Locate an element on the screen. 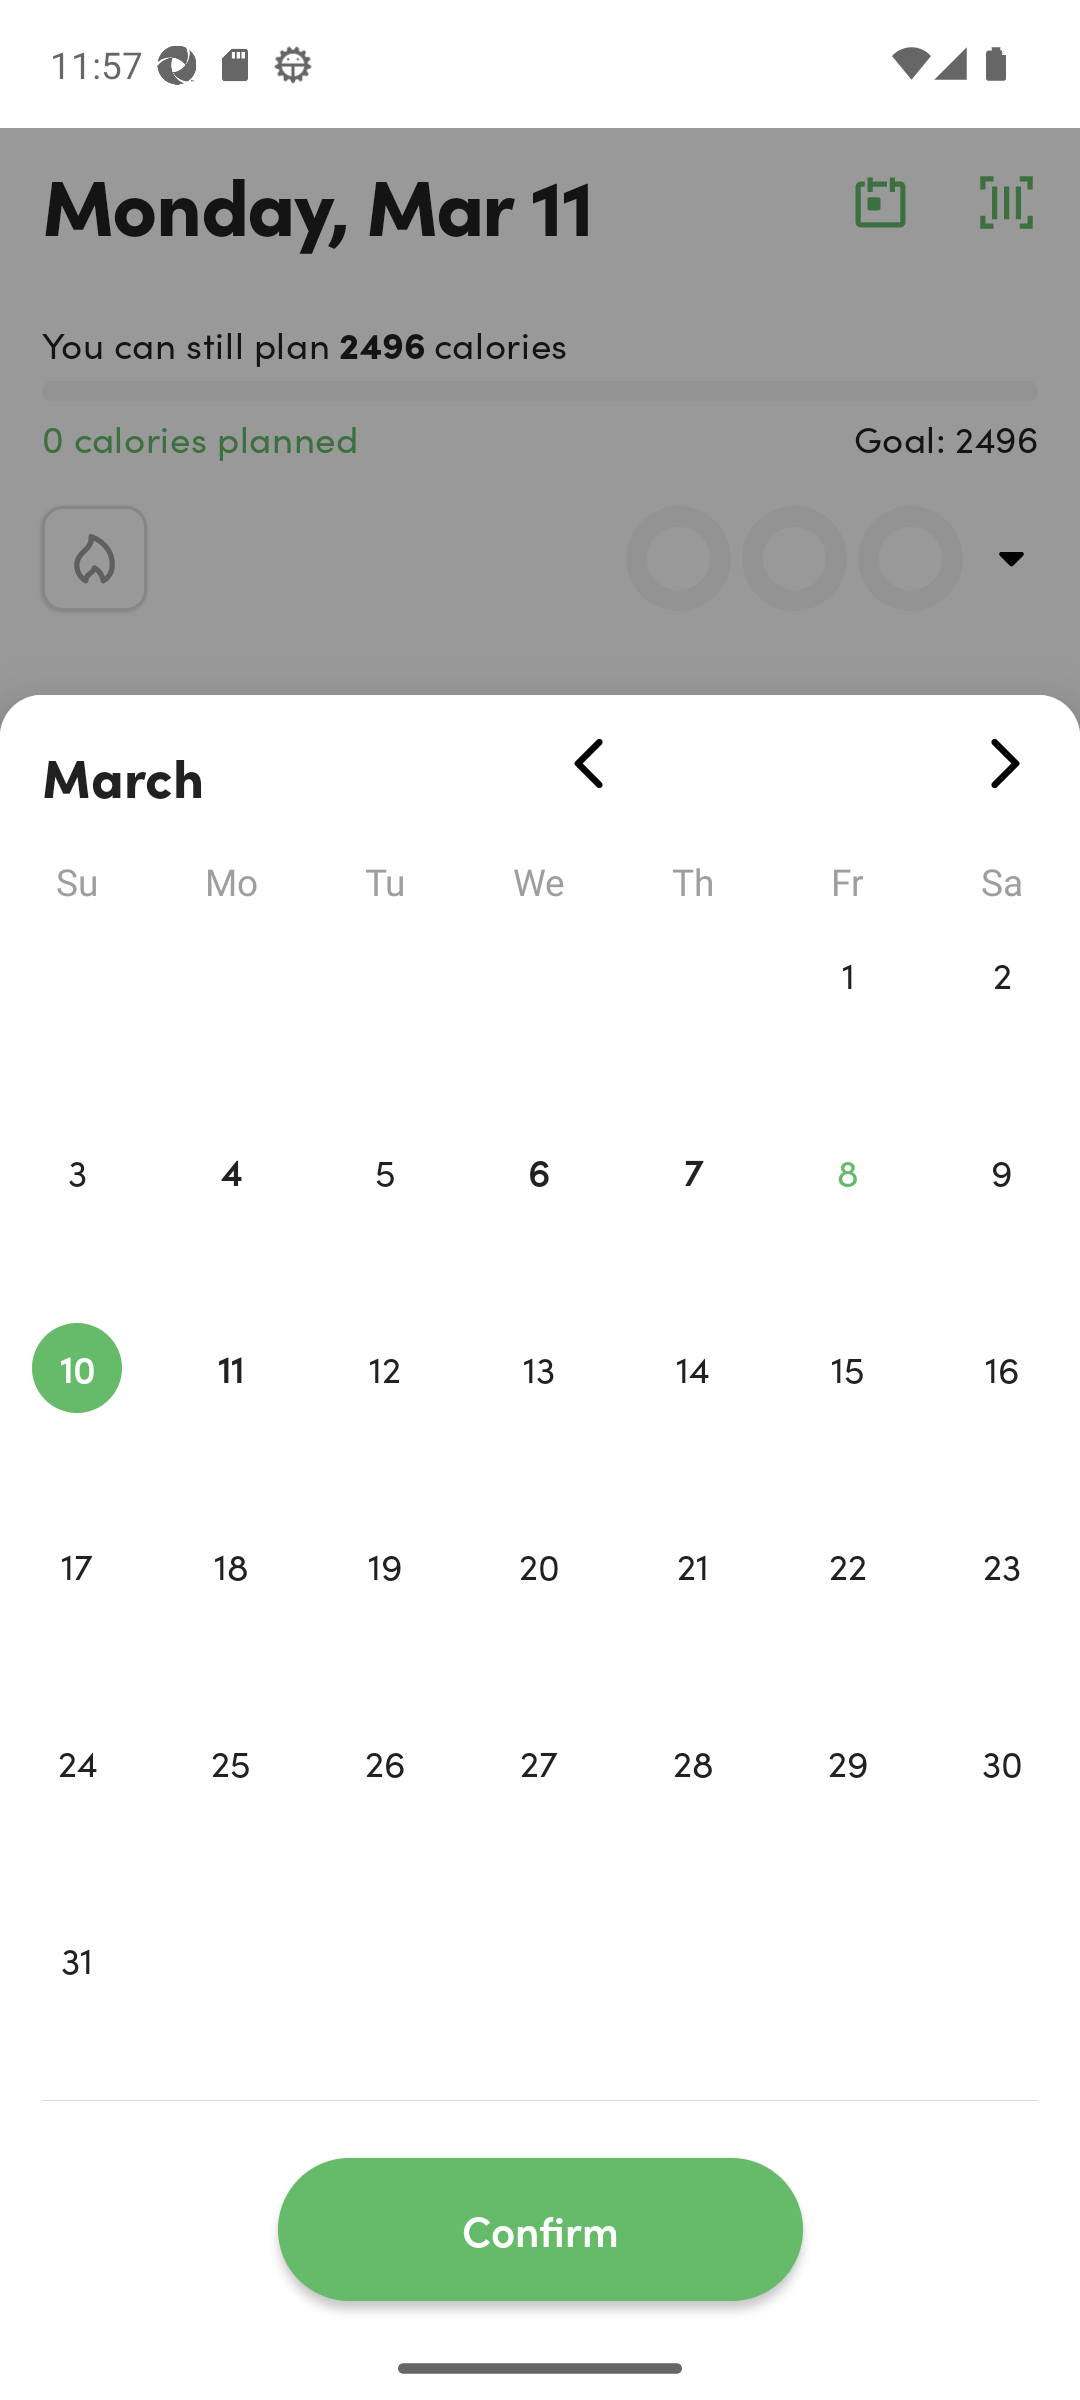 The width and height of the screenshot is (1080, 2400). 24 is located at coordinates (77, 1804).